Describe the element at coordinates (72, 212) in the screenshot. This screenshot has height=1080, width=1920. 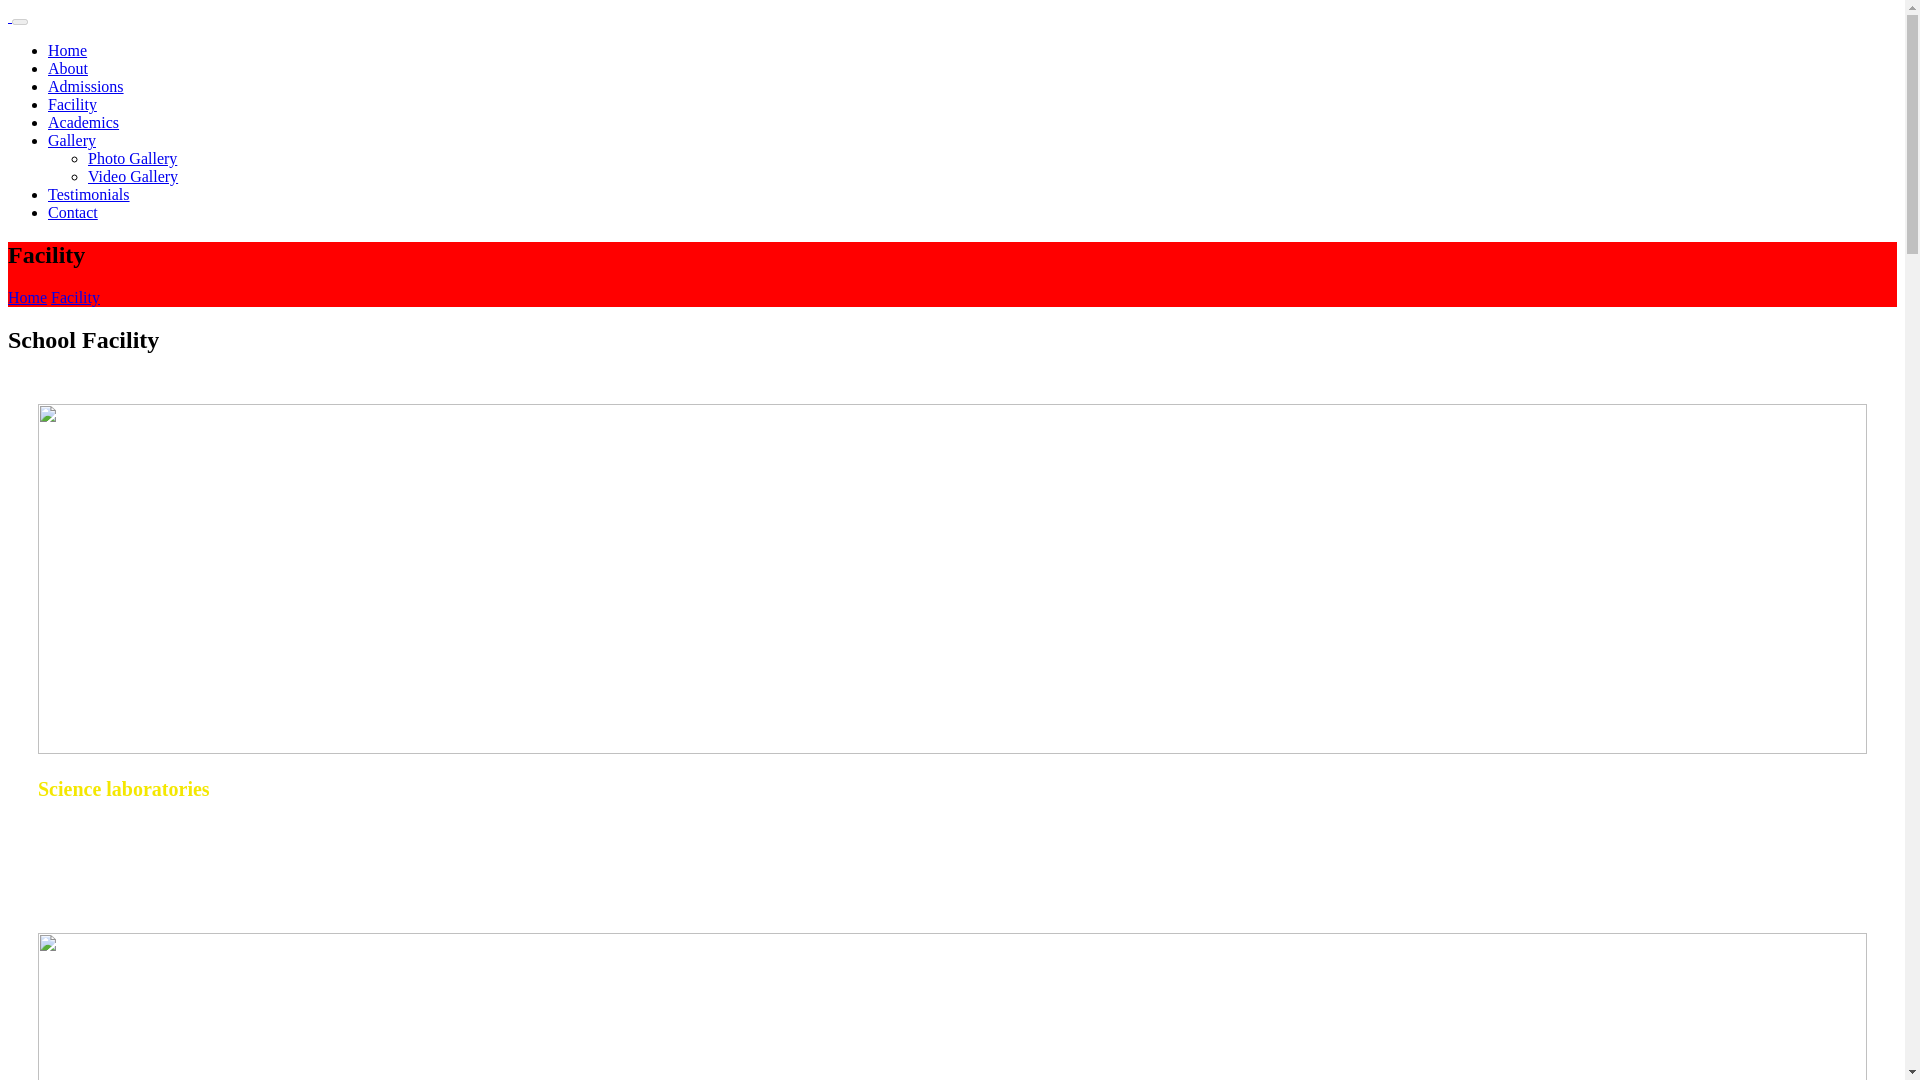
I see `Contact` at that location.